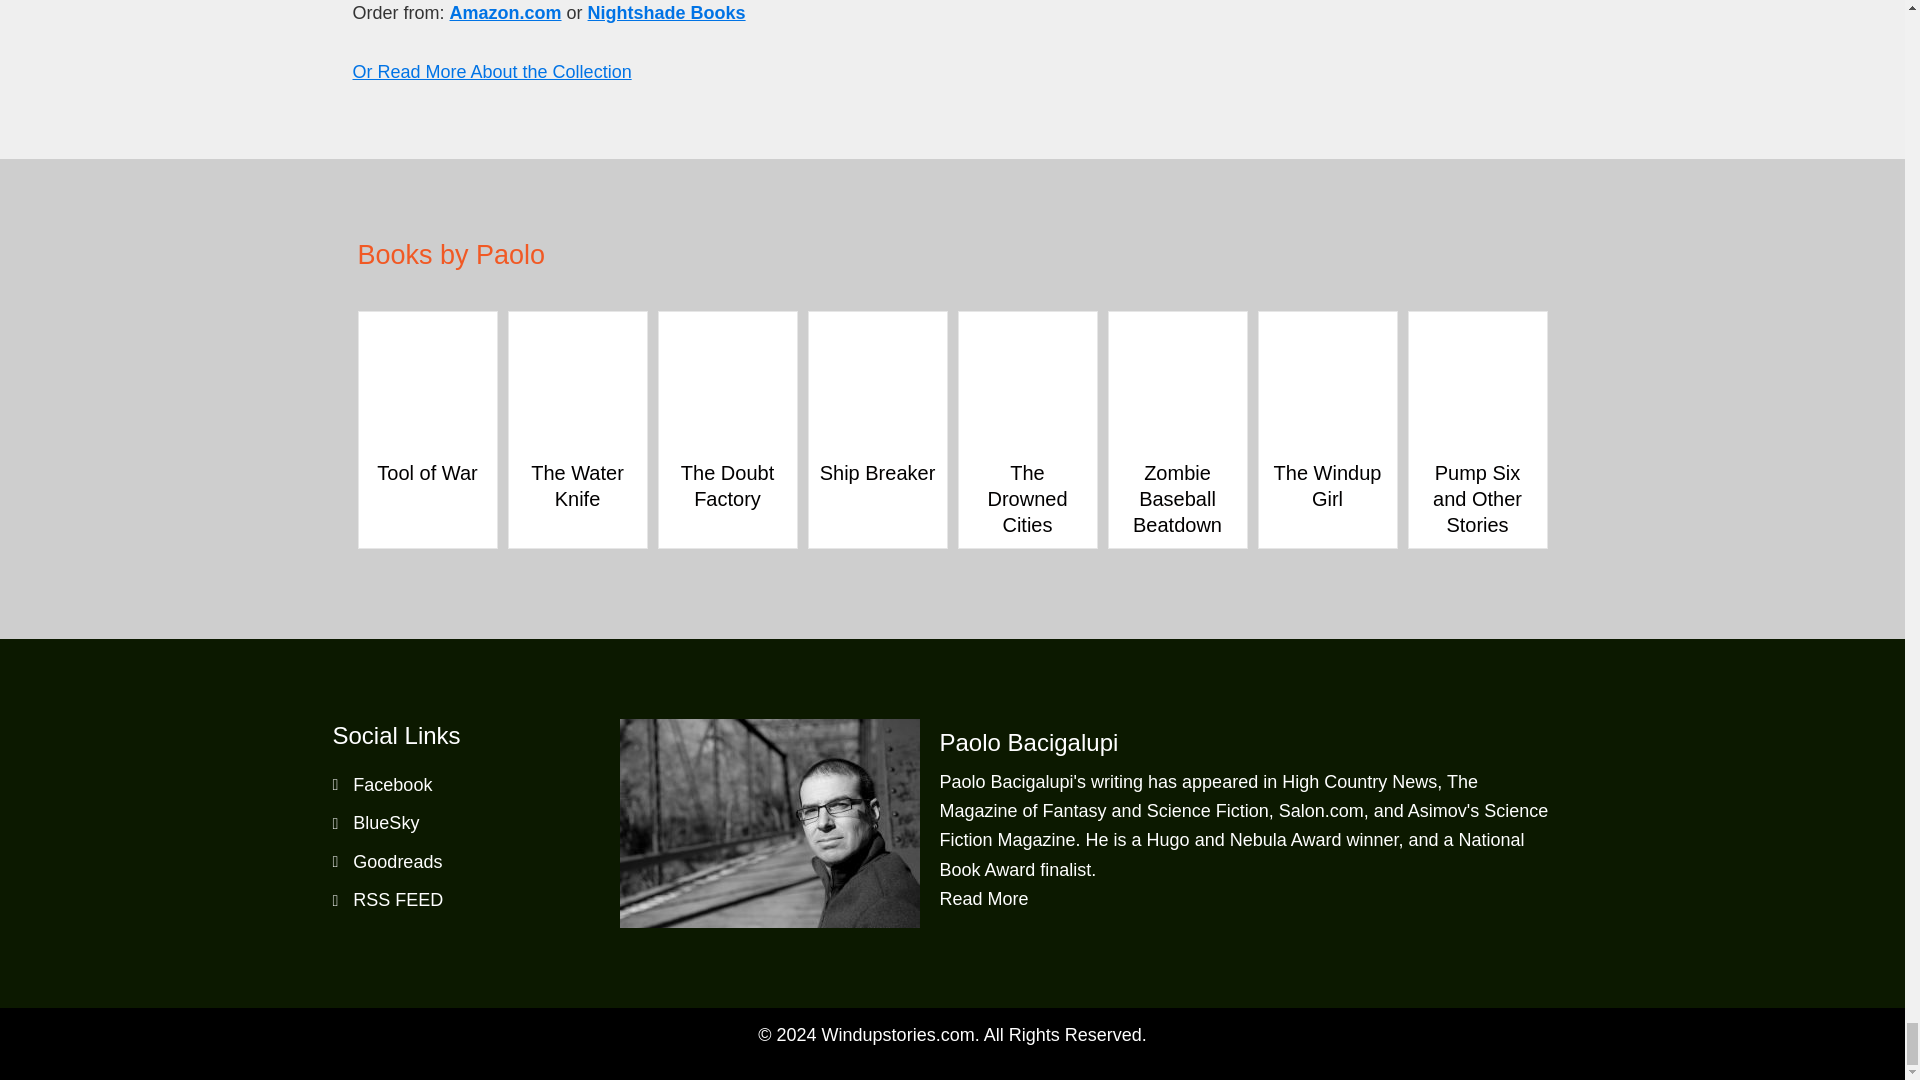 Image resolution: width=1920 pixels, height=1080 pixels. Describe the element at coordinates (727, 486) in the screenshot. I see `The Doubt Factory` at that location.